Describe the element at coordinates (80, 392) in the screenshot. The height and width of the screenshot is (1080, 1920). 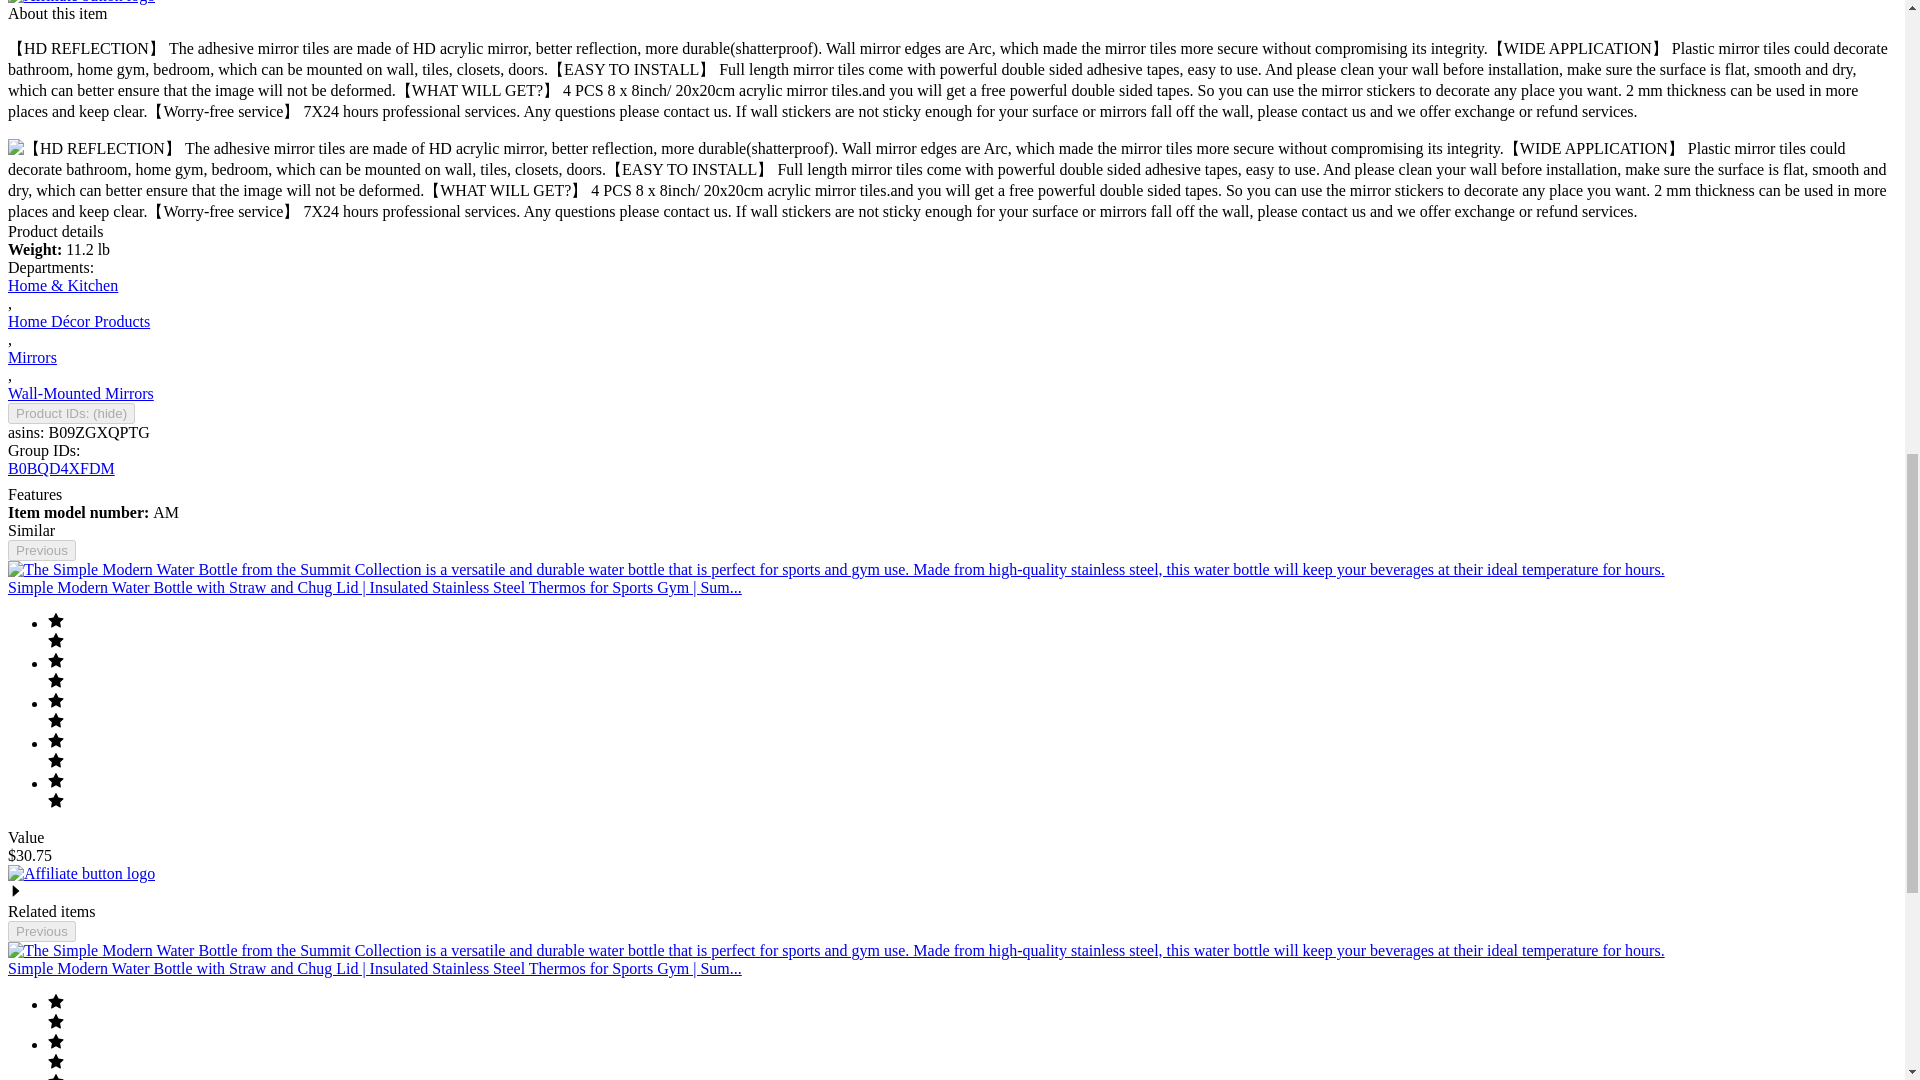
I see `Wall-Mounted Mirrors` at that location.